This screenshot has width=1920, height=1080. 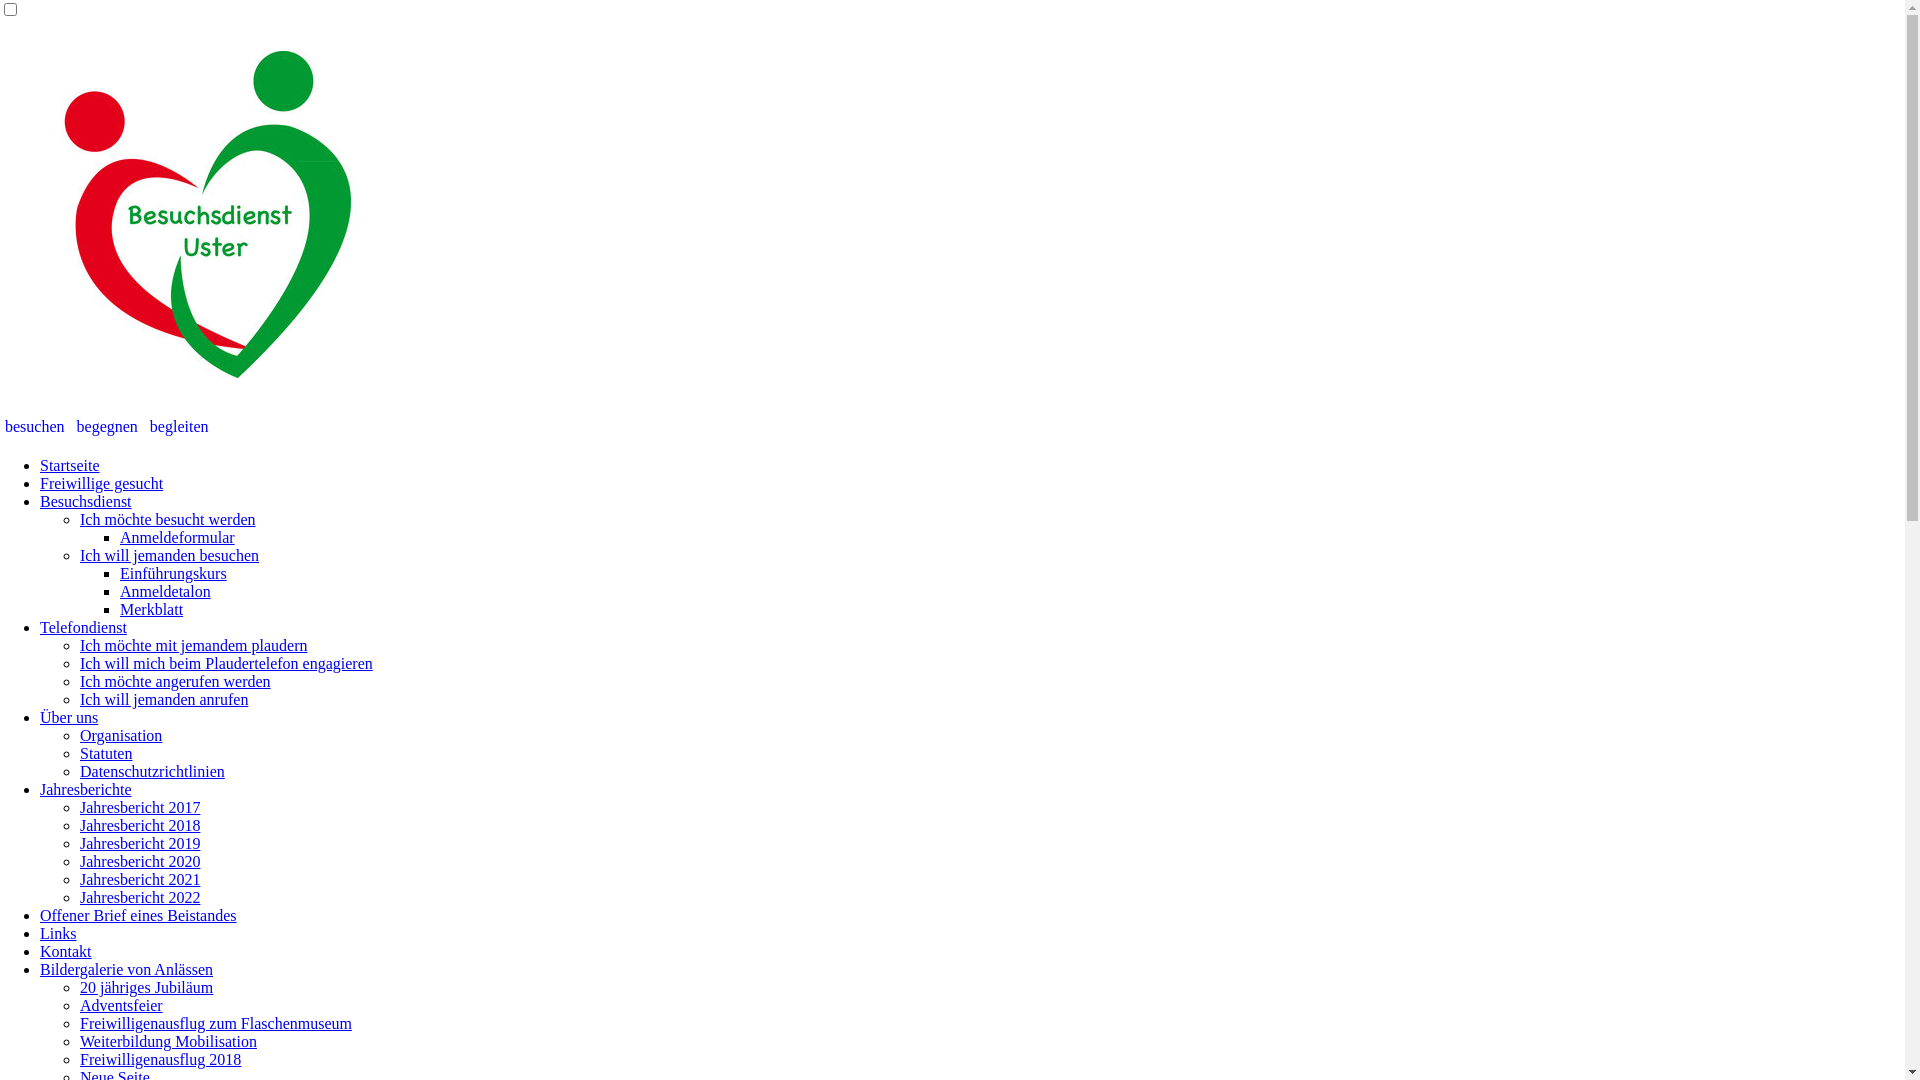 What do you see at coordinates (170, 556) in the screenshot?
I see `Ich will jemanden besuchen` at bounding box center [170, 556].